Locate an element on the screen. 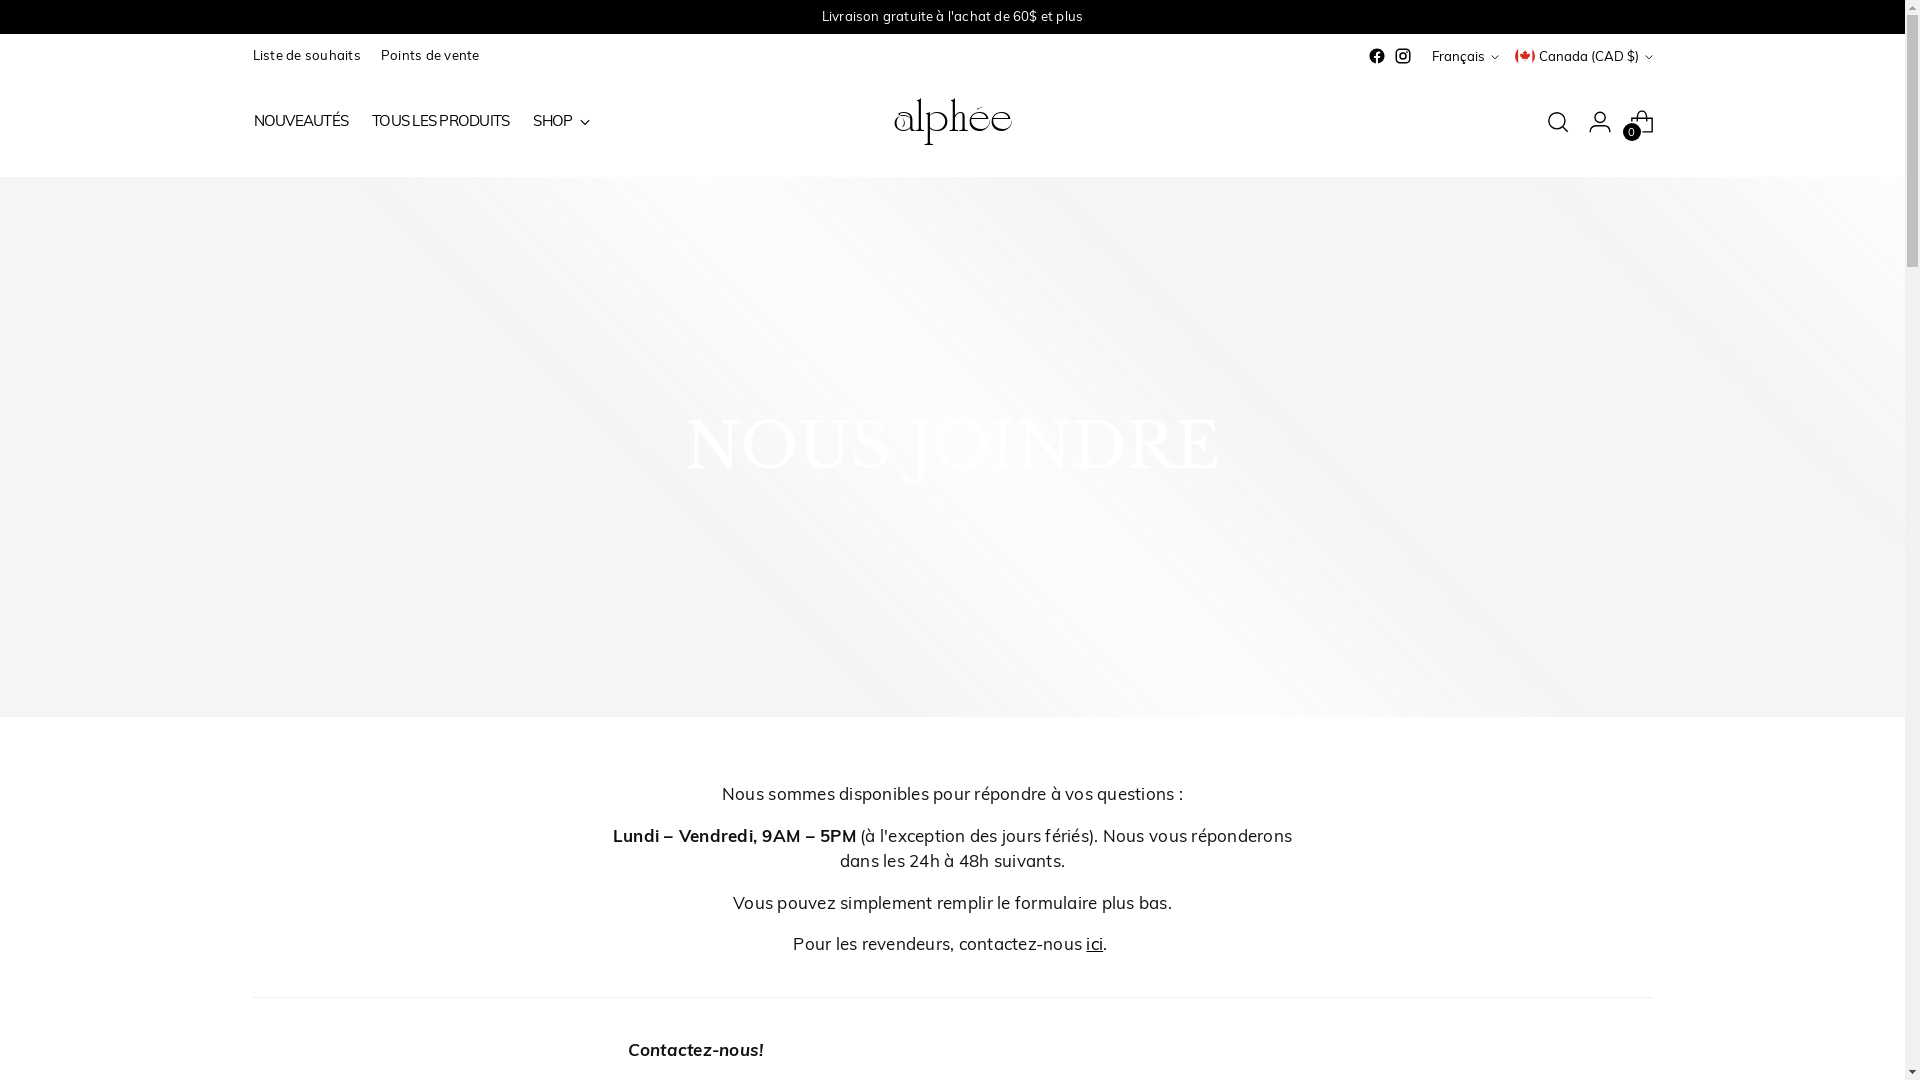 This screenshot has height=1080, width=1920. Points de vente is located at coordinates (430, 56).